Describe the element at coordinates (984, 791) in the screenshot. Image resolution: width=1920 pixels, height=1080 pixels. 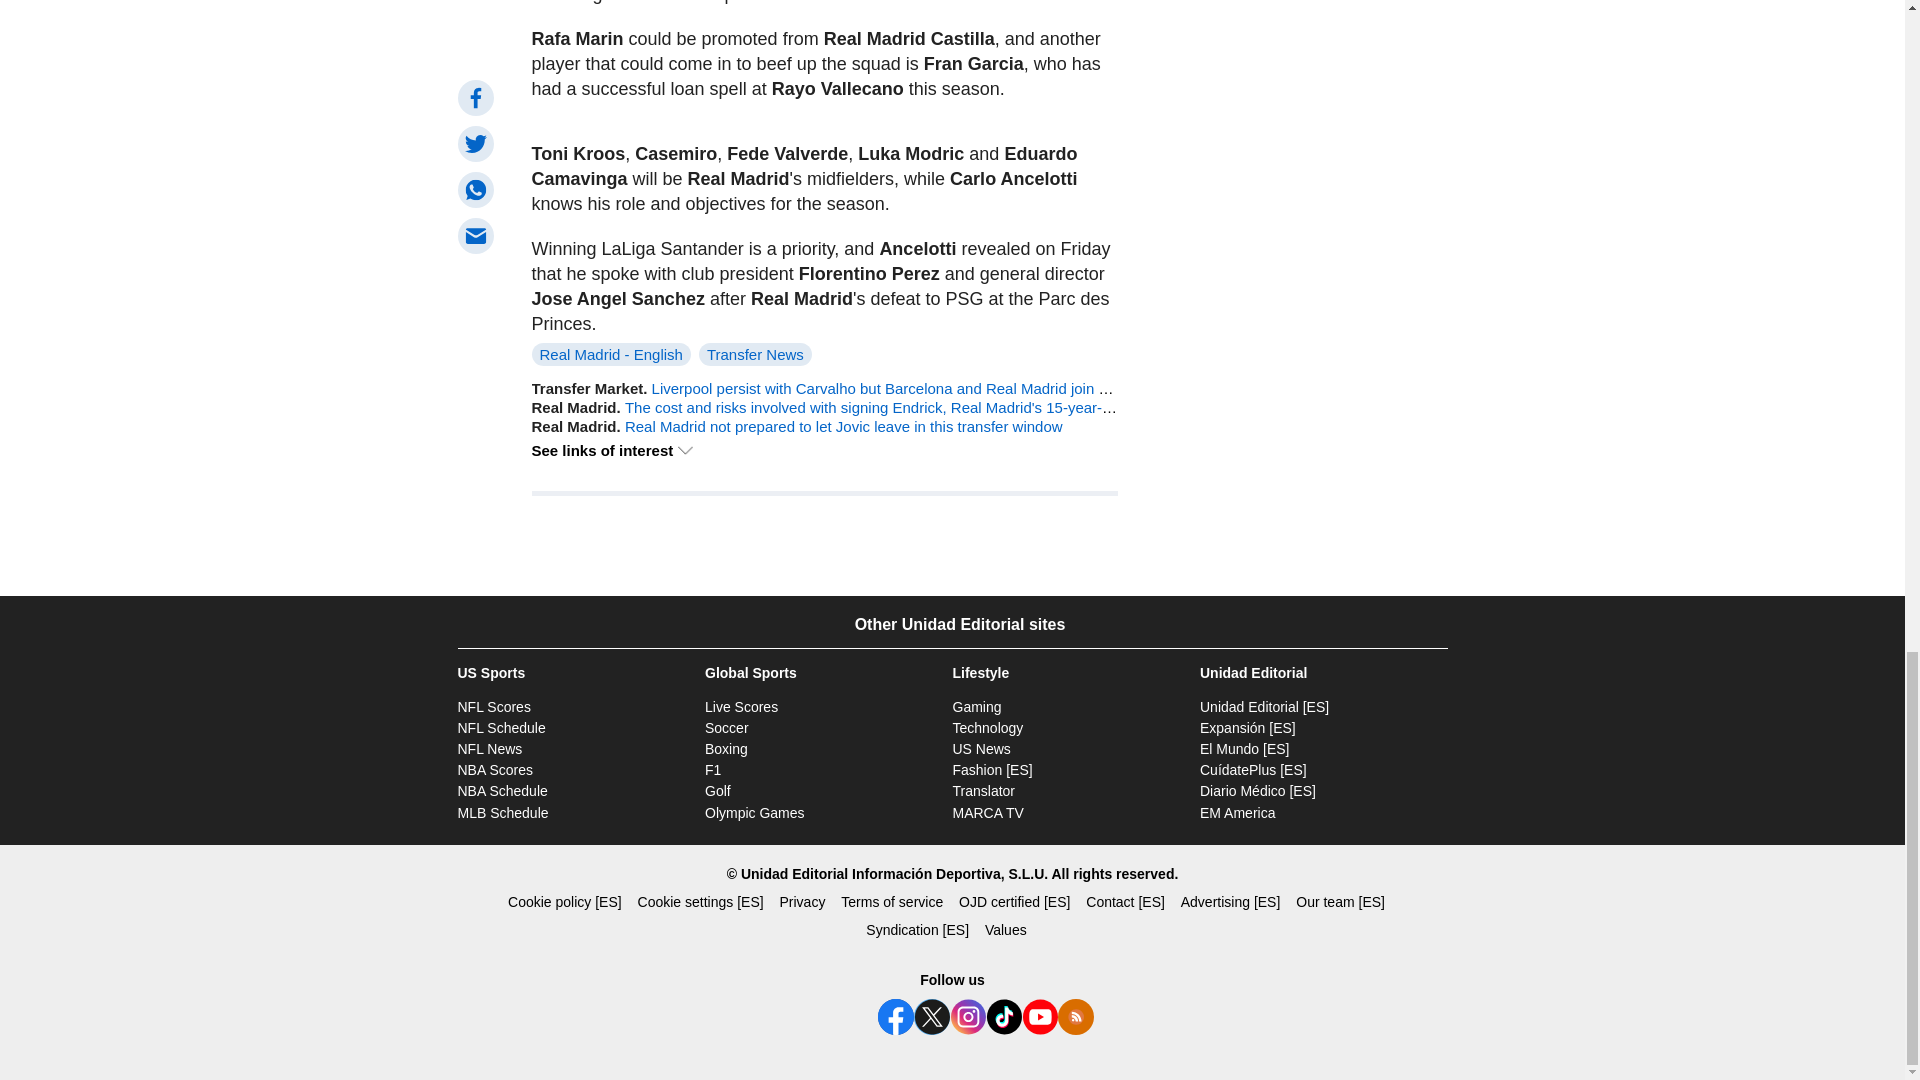
I see `Open in new window` at that location.